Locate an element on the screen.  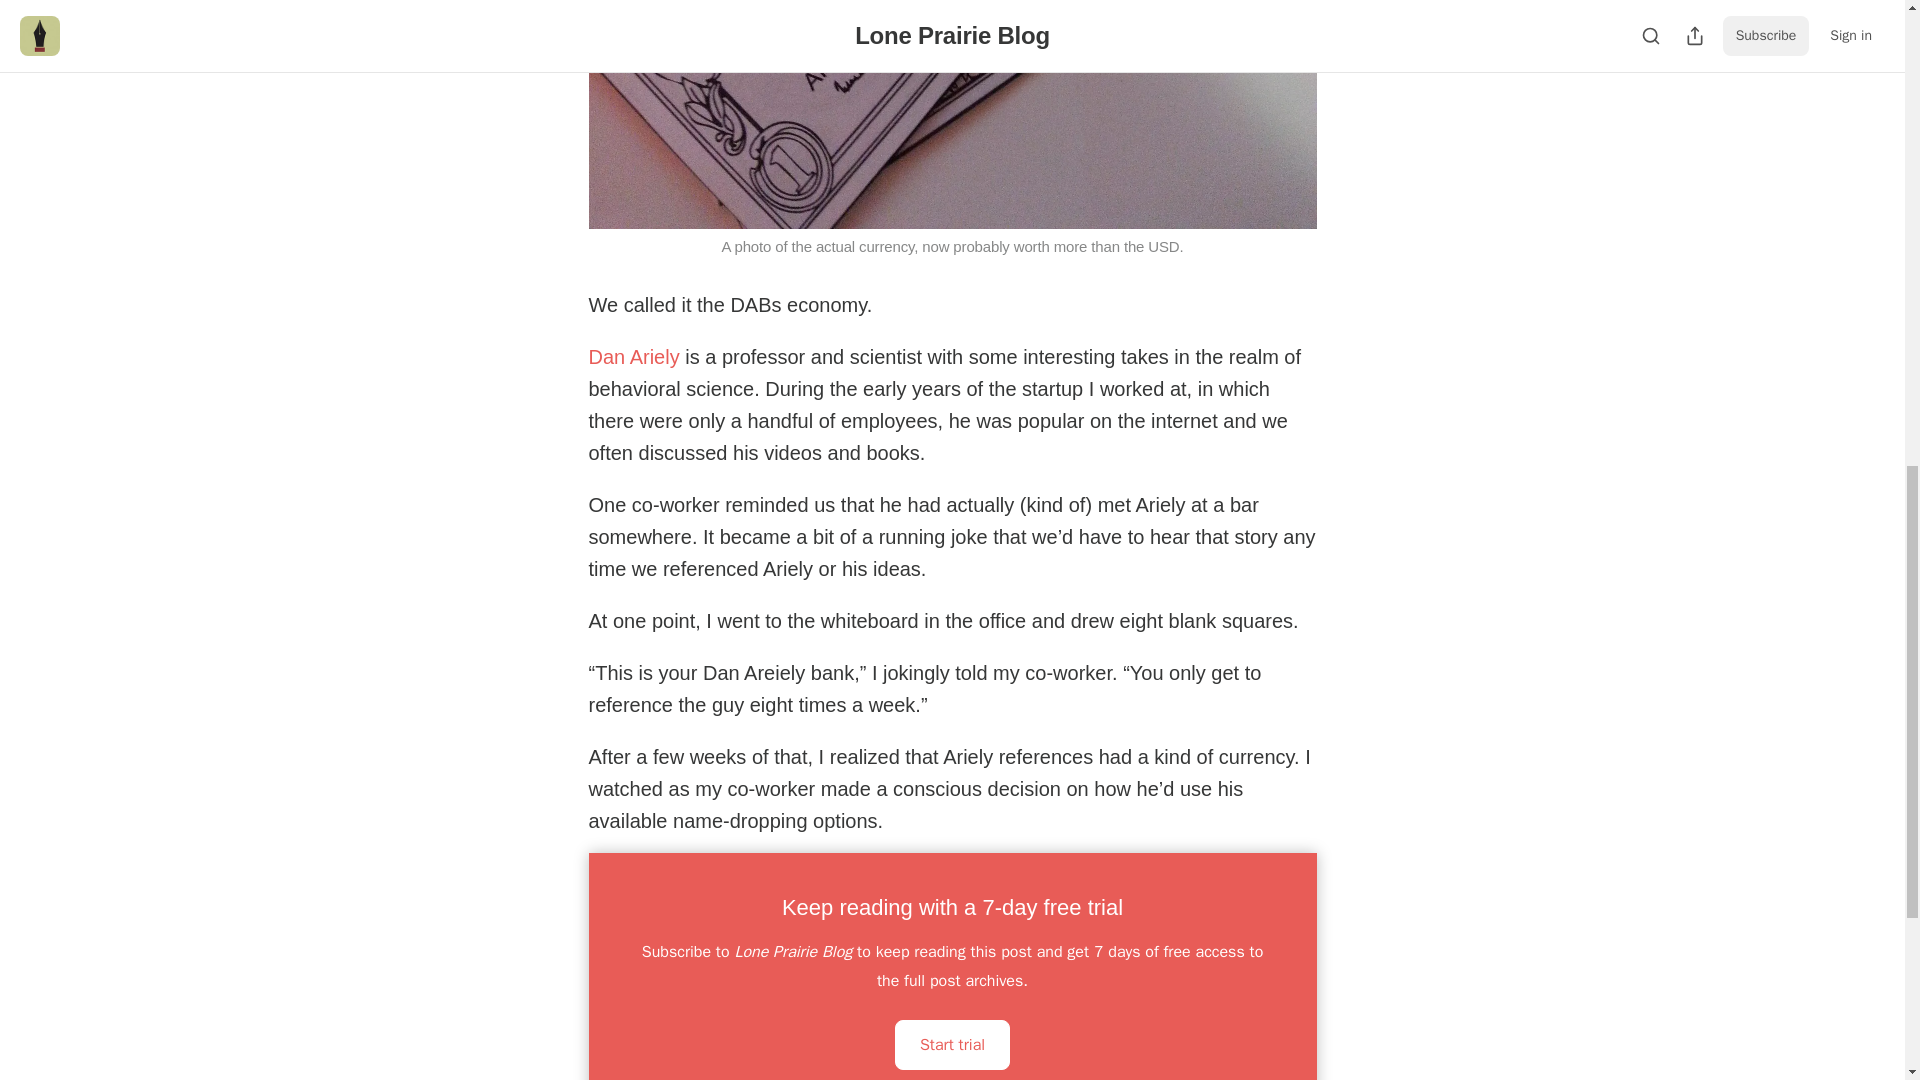
Start trial is located at coordinates (952, 1042).